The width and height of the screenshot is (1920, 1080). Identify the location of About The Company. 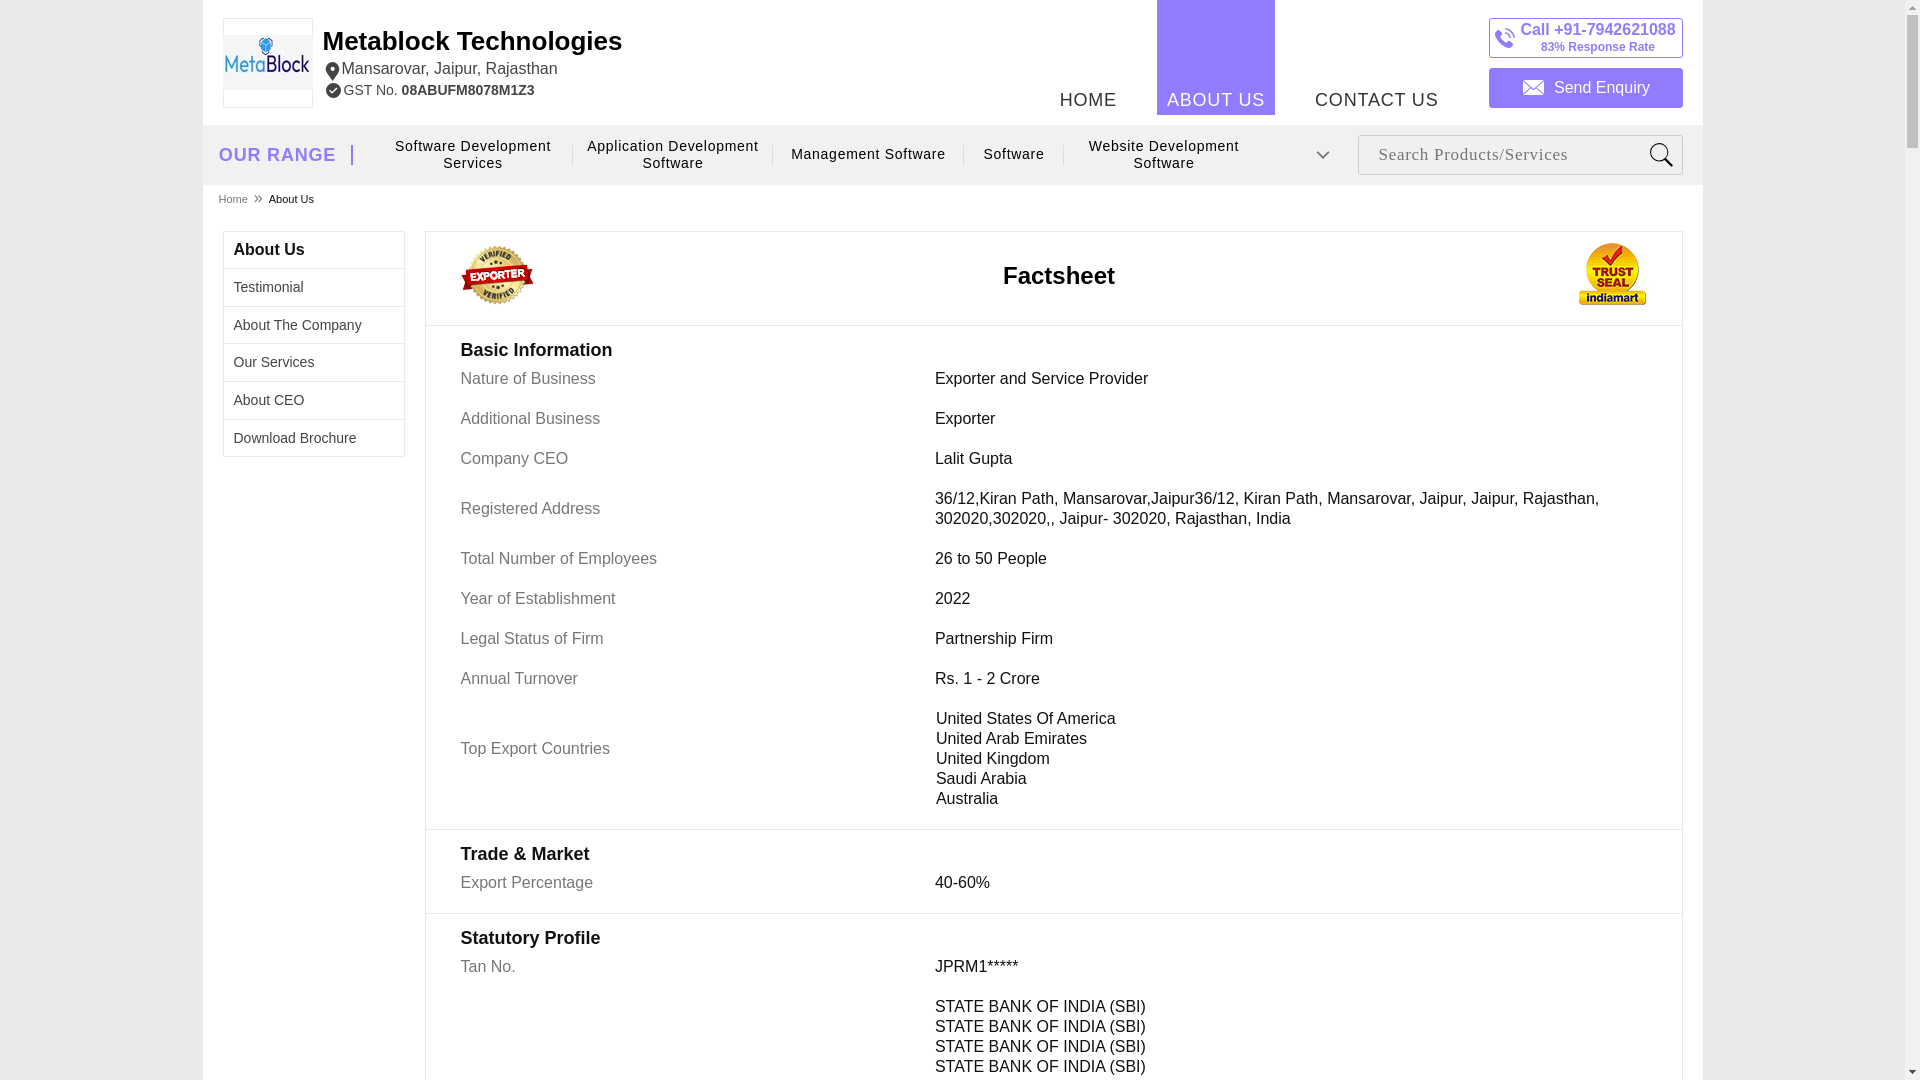
(298, 324).